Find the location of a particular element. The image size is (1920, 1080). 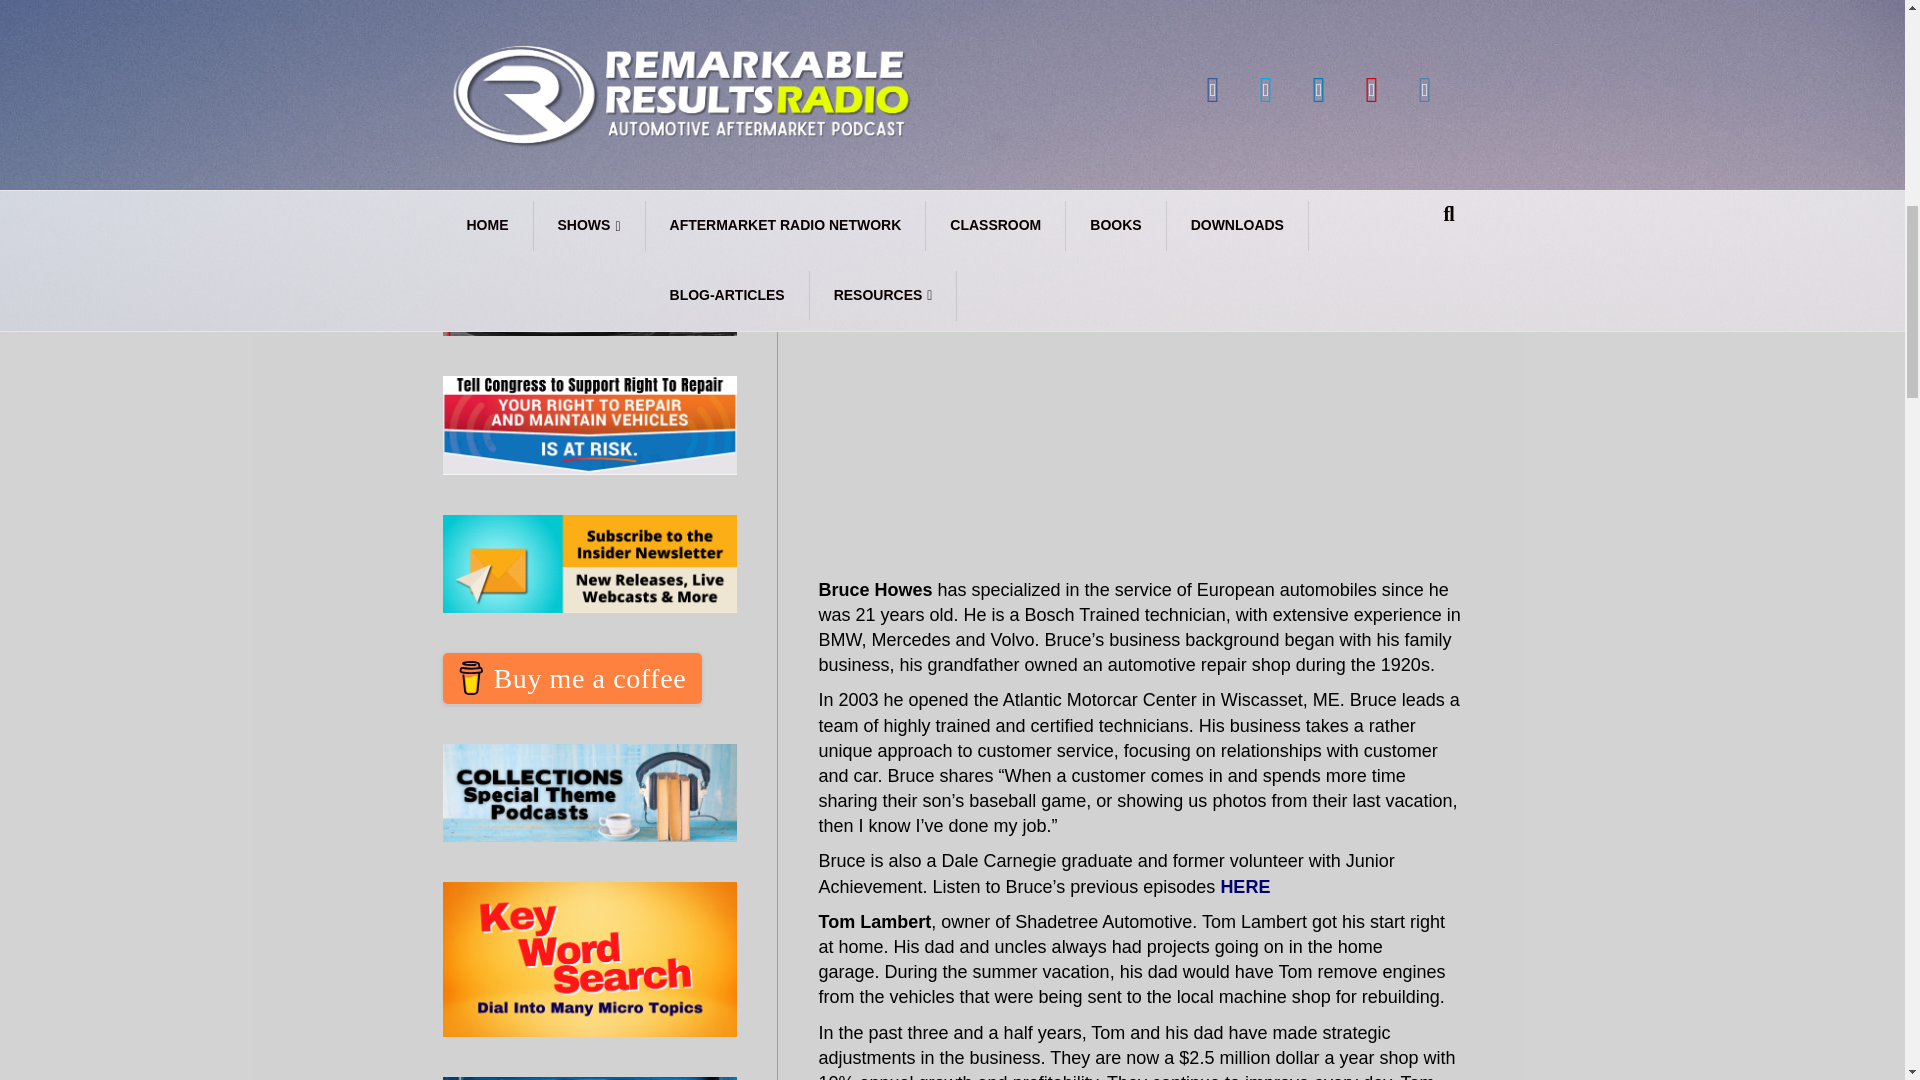

Type and press Enter to search. is located at coordinates (589, 7).